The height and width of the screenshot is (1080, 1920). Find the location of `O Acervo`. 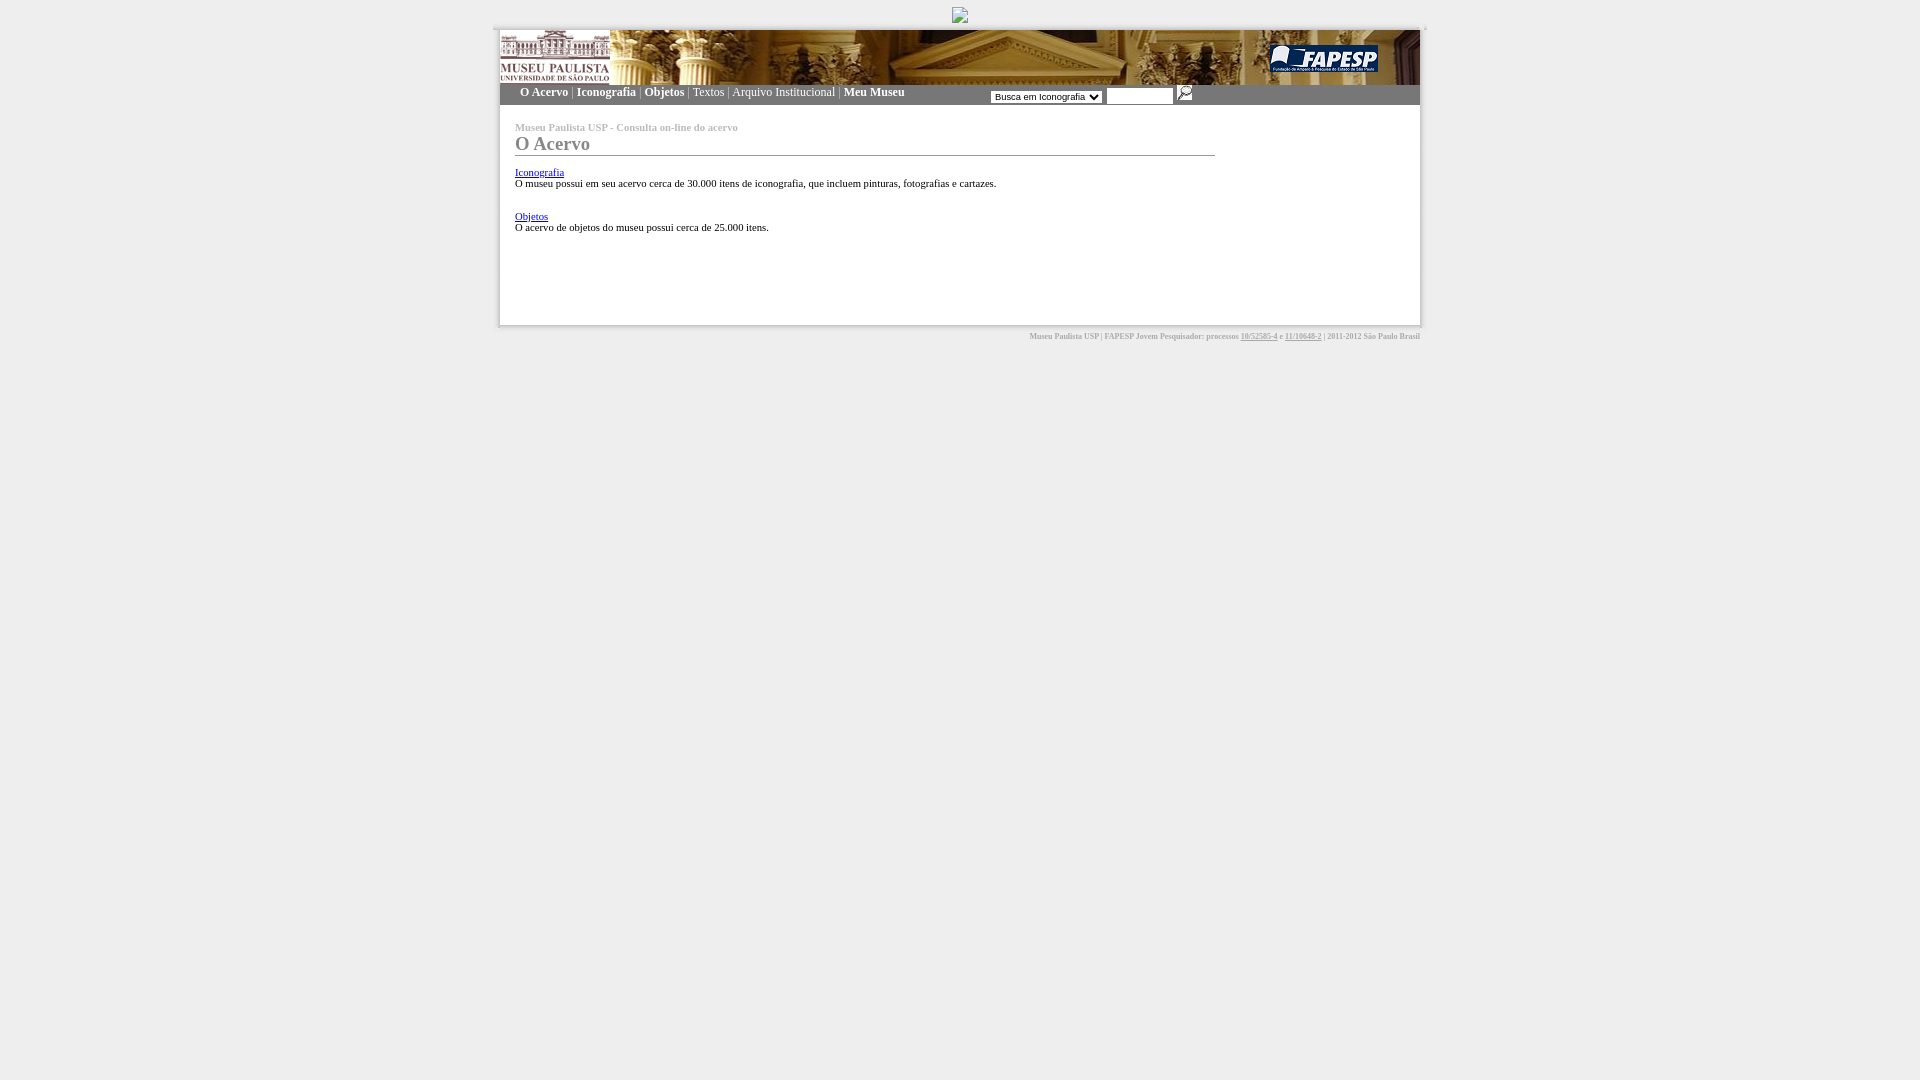

O Acervo is located at coordinates (544, 92).